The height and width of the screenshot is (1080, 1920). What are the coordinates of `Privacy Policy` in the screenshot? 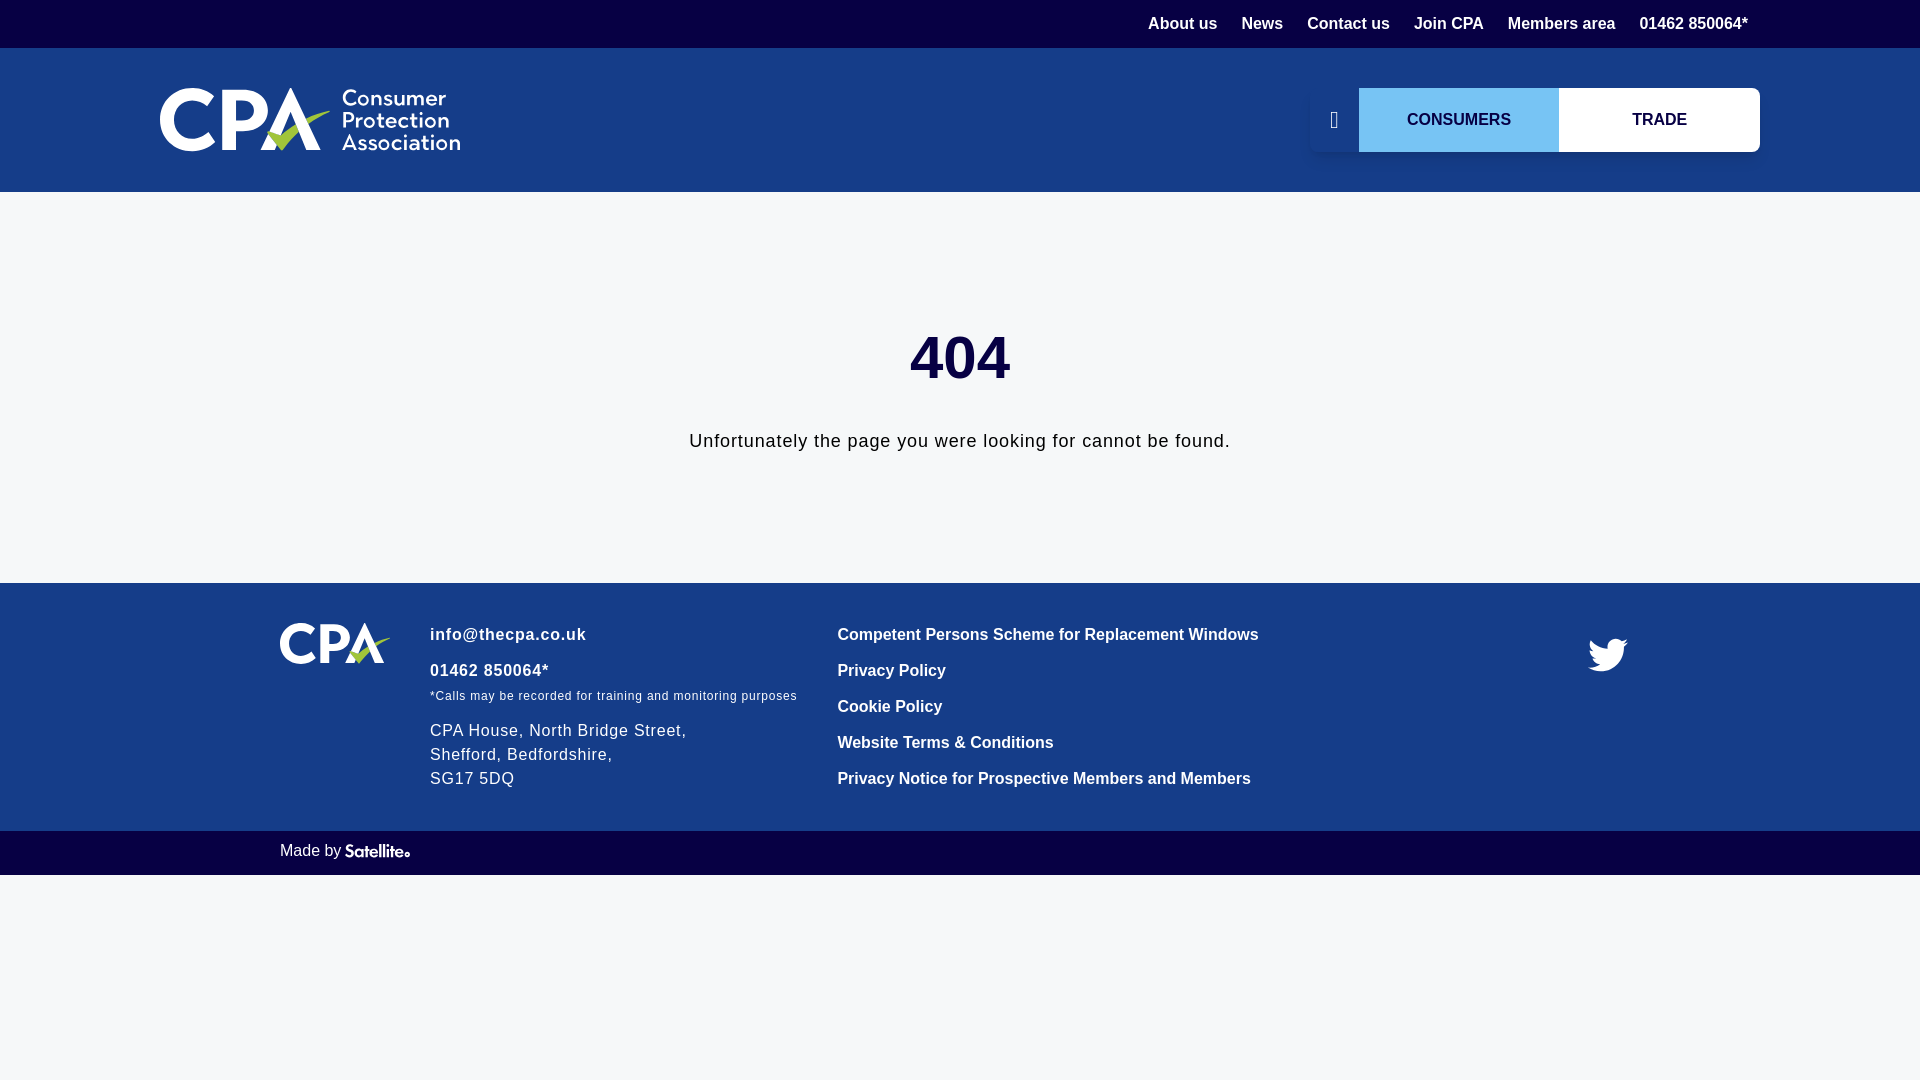 It's located at (1047, 670).